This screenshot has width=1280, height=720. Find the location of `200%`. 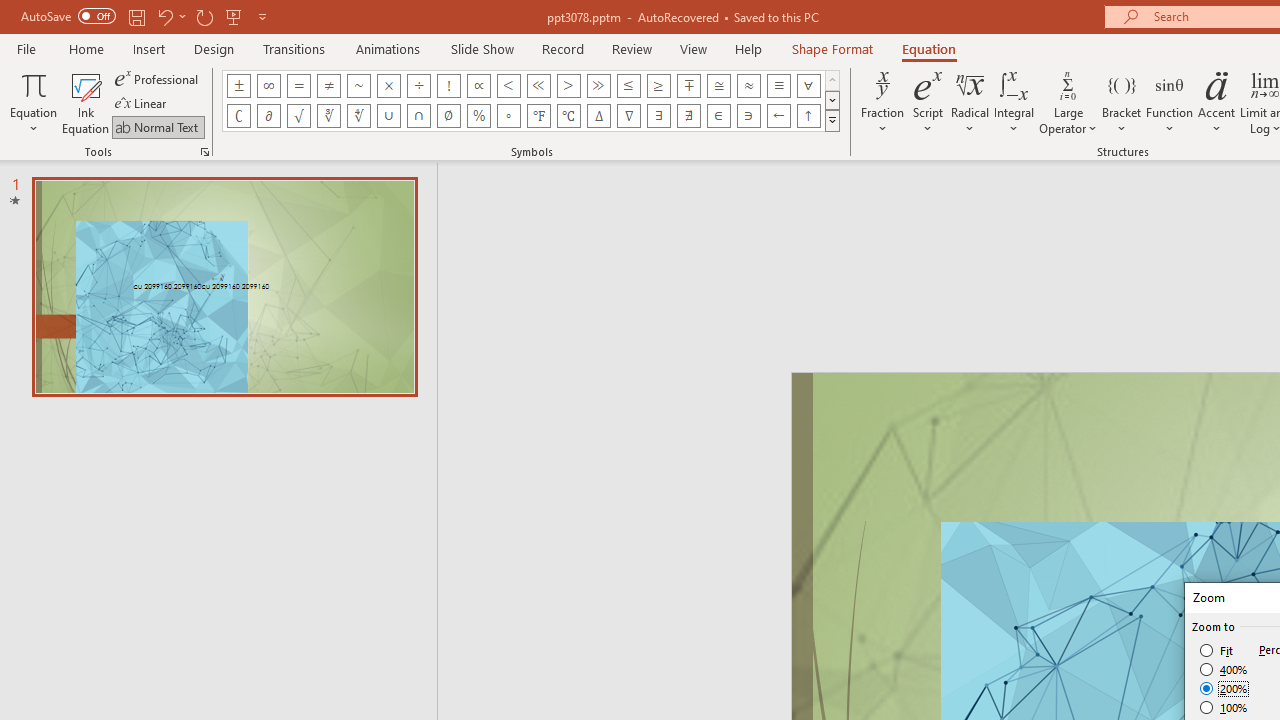

200% is located at coordinates (1224, 688).